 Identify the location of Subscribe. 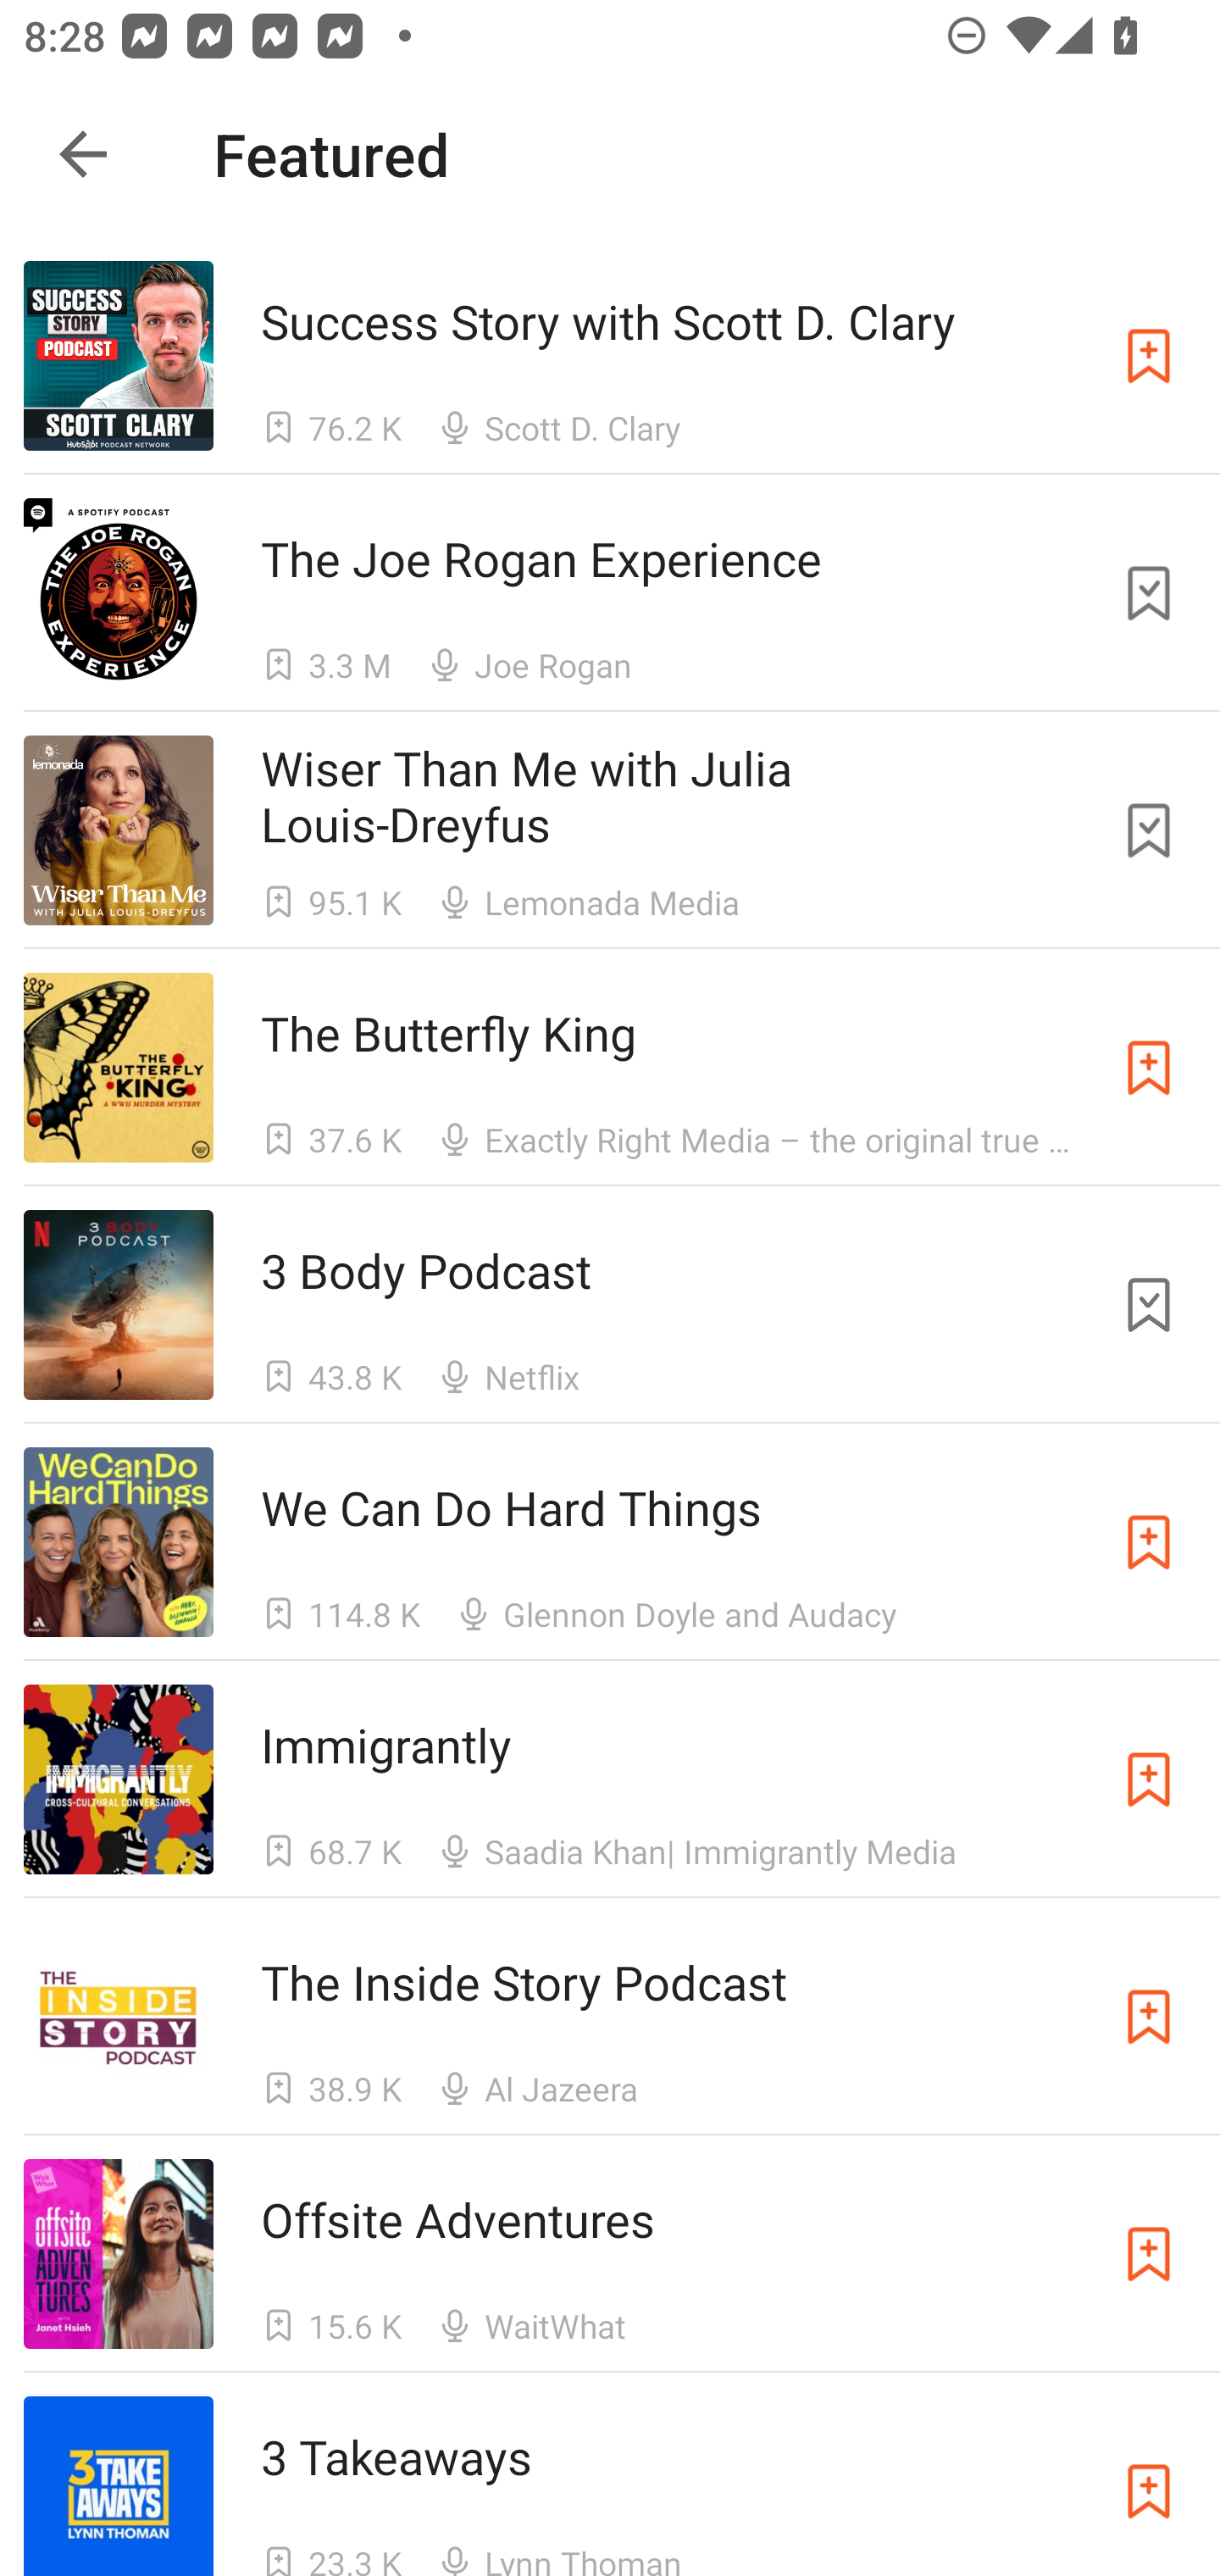
(1149, 2017).